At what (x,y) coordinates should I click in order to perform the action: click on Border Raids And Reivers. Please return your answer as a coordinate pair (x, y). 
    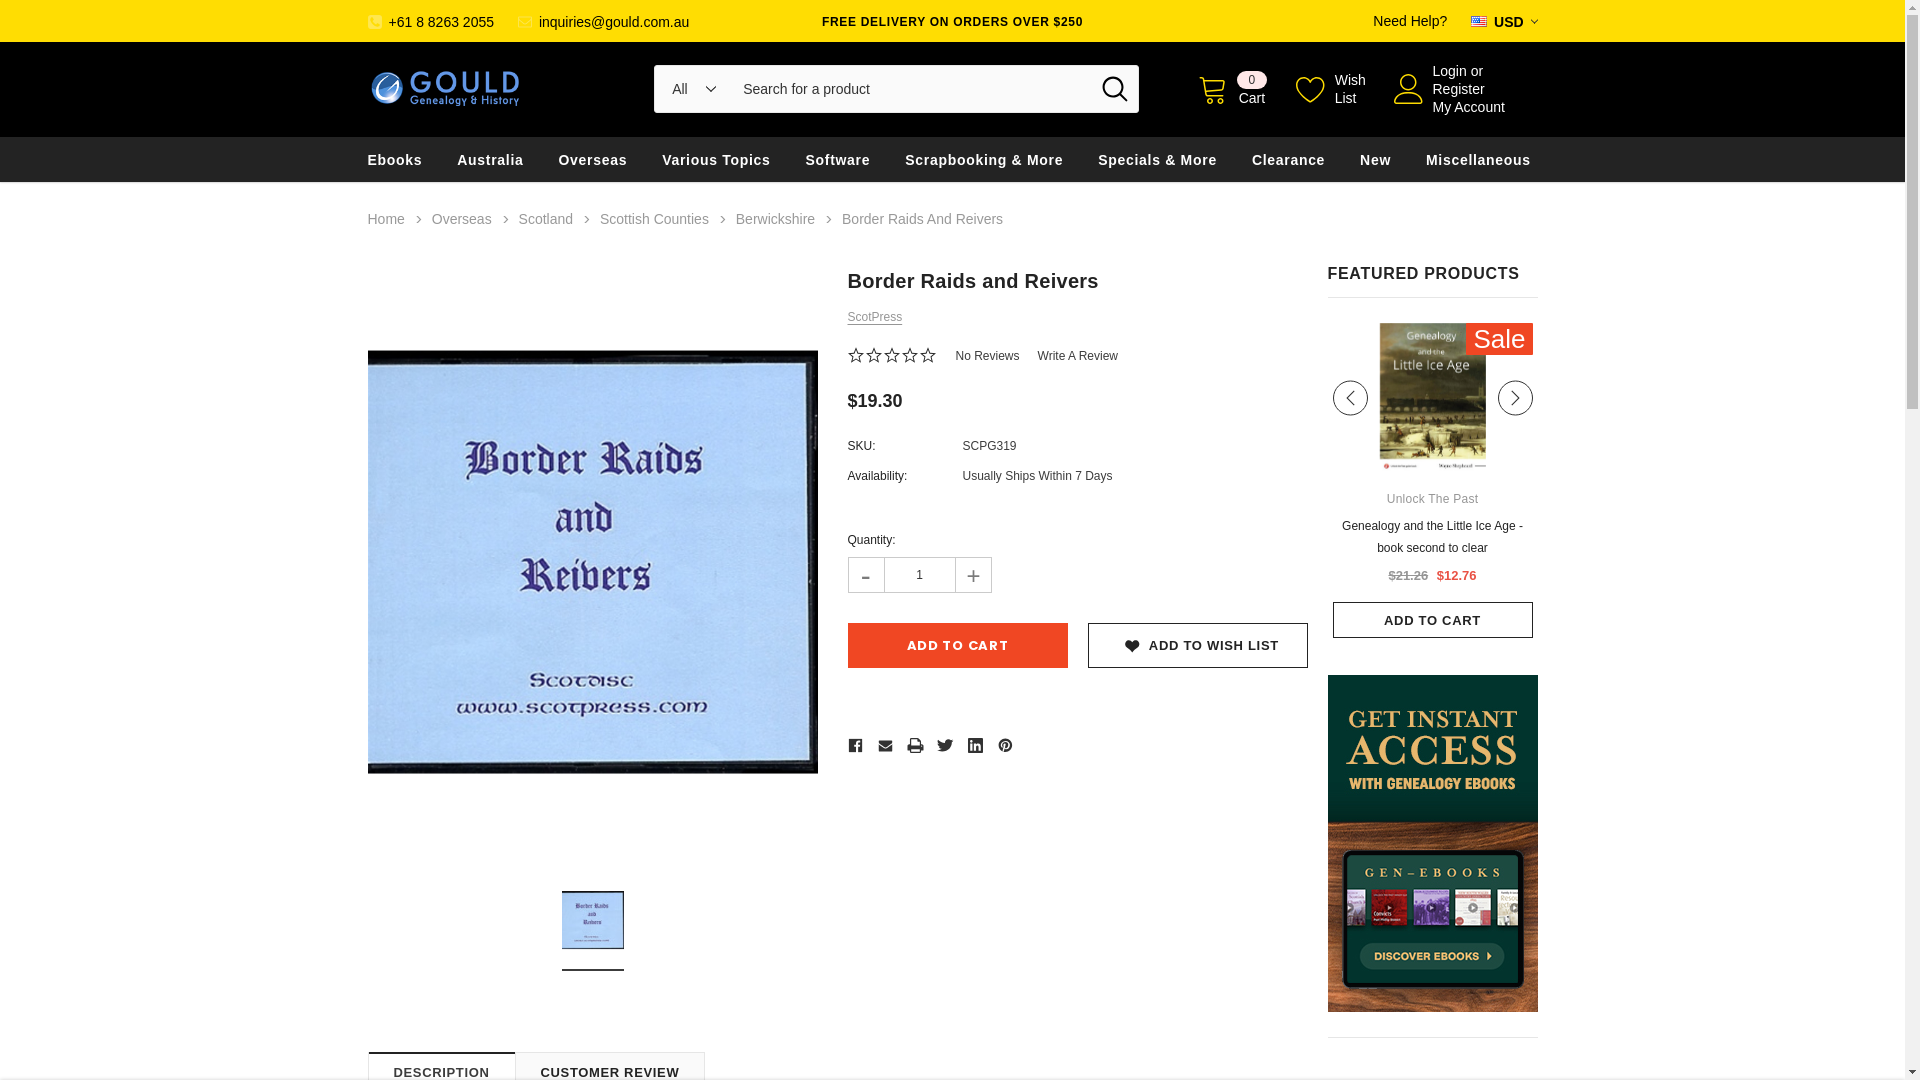
    Looking at the image, I should click on (922, 219).